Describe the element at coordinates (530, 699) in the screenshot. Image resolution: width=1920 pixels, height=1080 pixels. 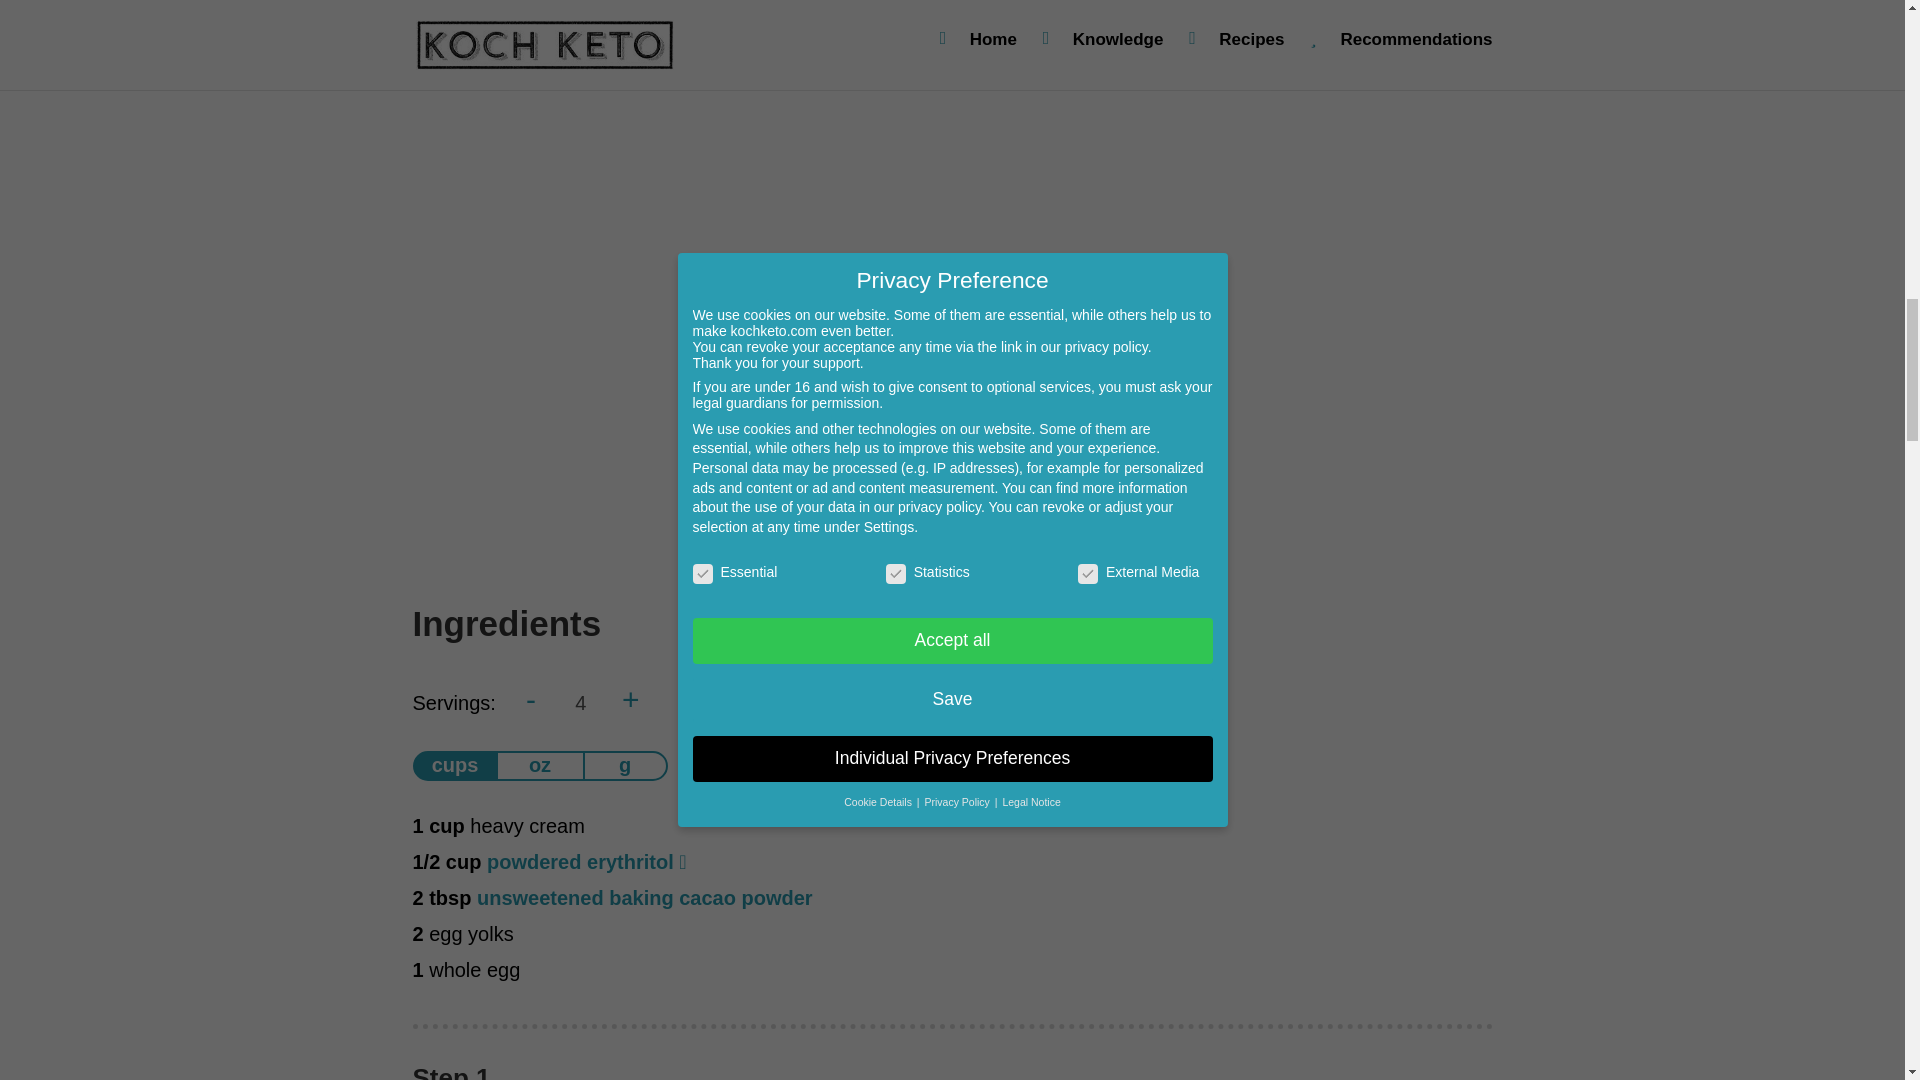
I see `-` at that location.